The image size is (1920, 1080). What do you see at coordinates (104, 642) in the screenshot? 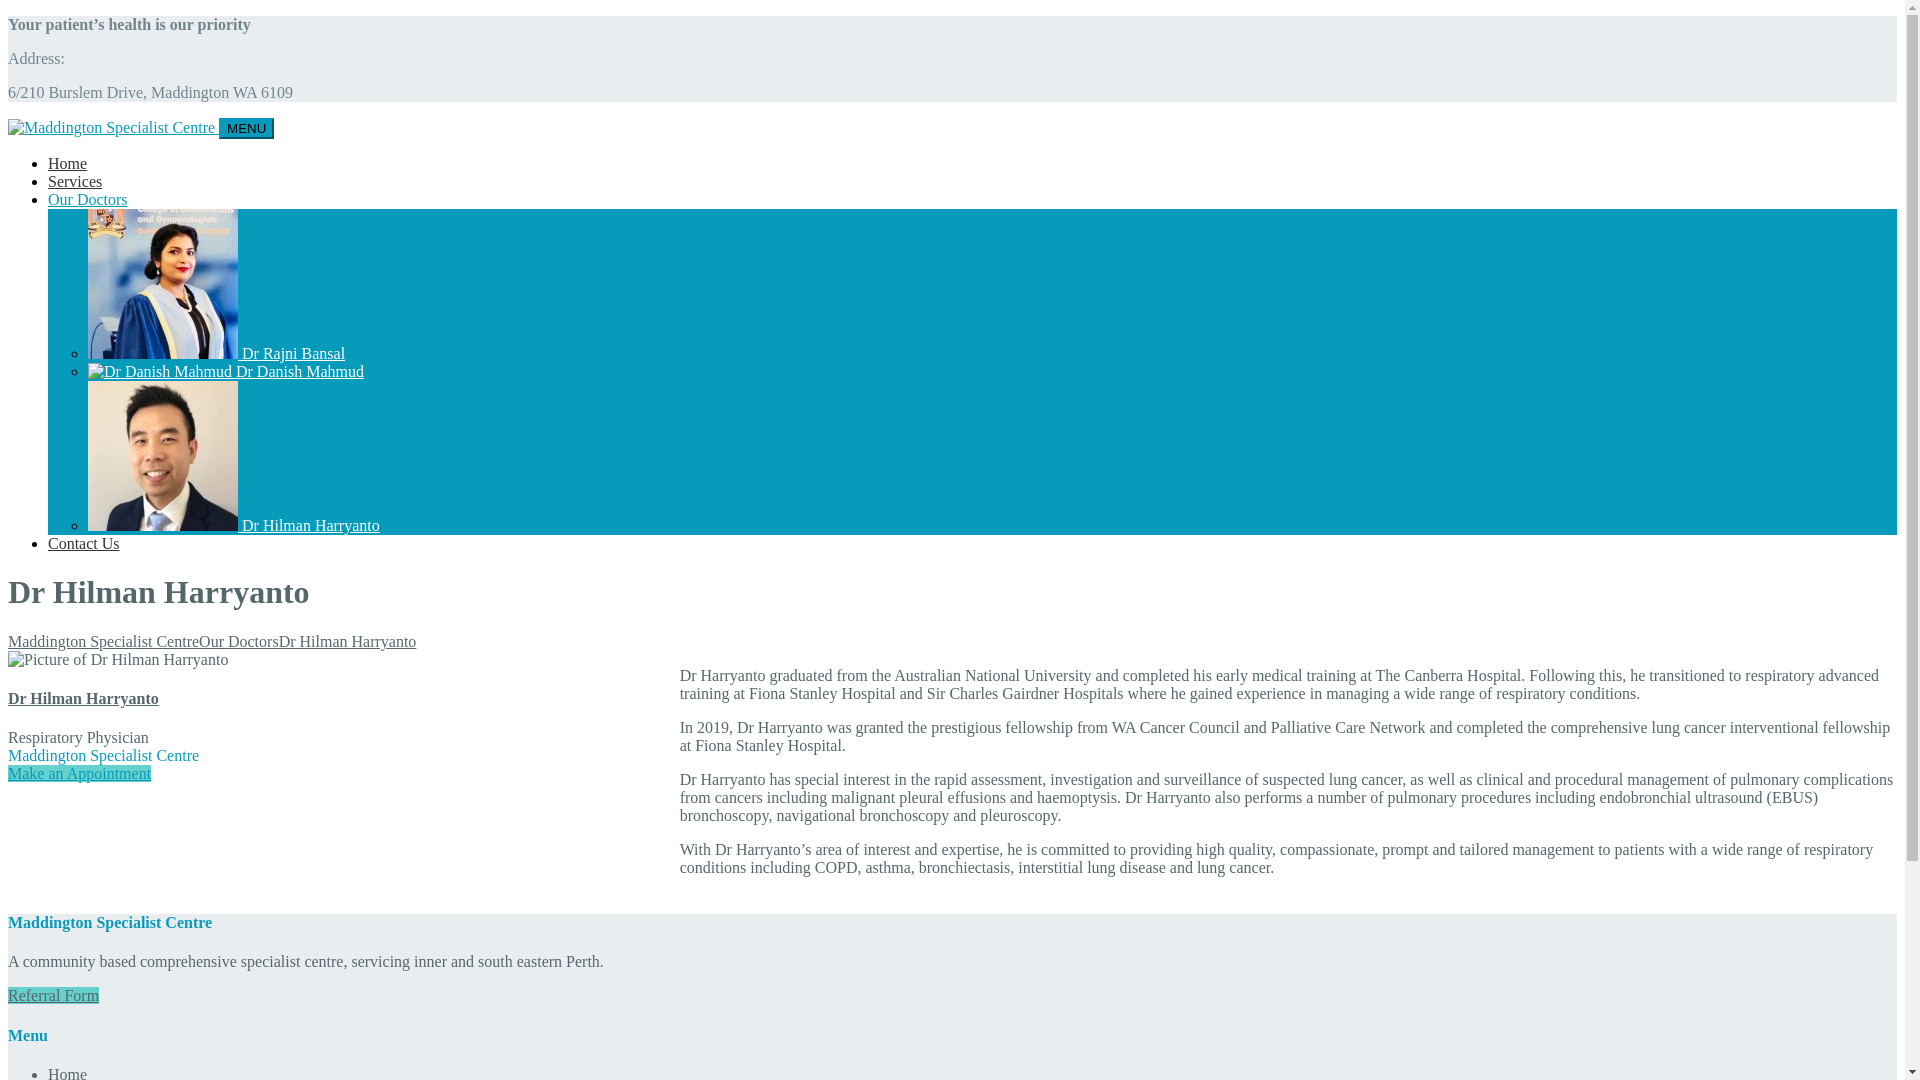
I see `Maddington Specialist Centre` at bounding box center [104, 642].